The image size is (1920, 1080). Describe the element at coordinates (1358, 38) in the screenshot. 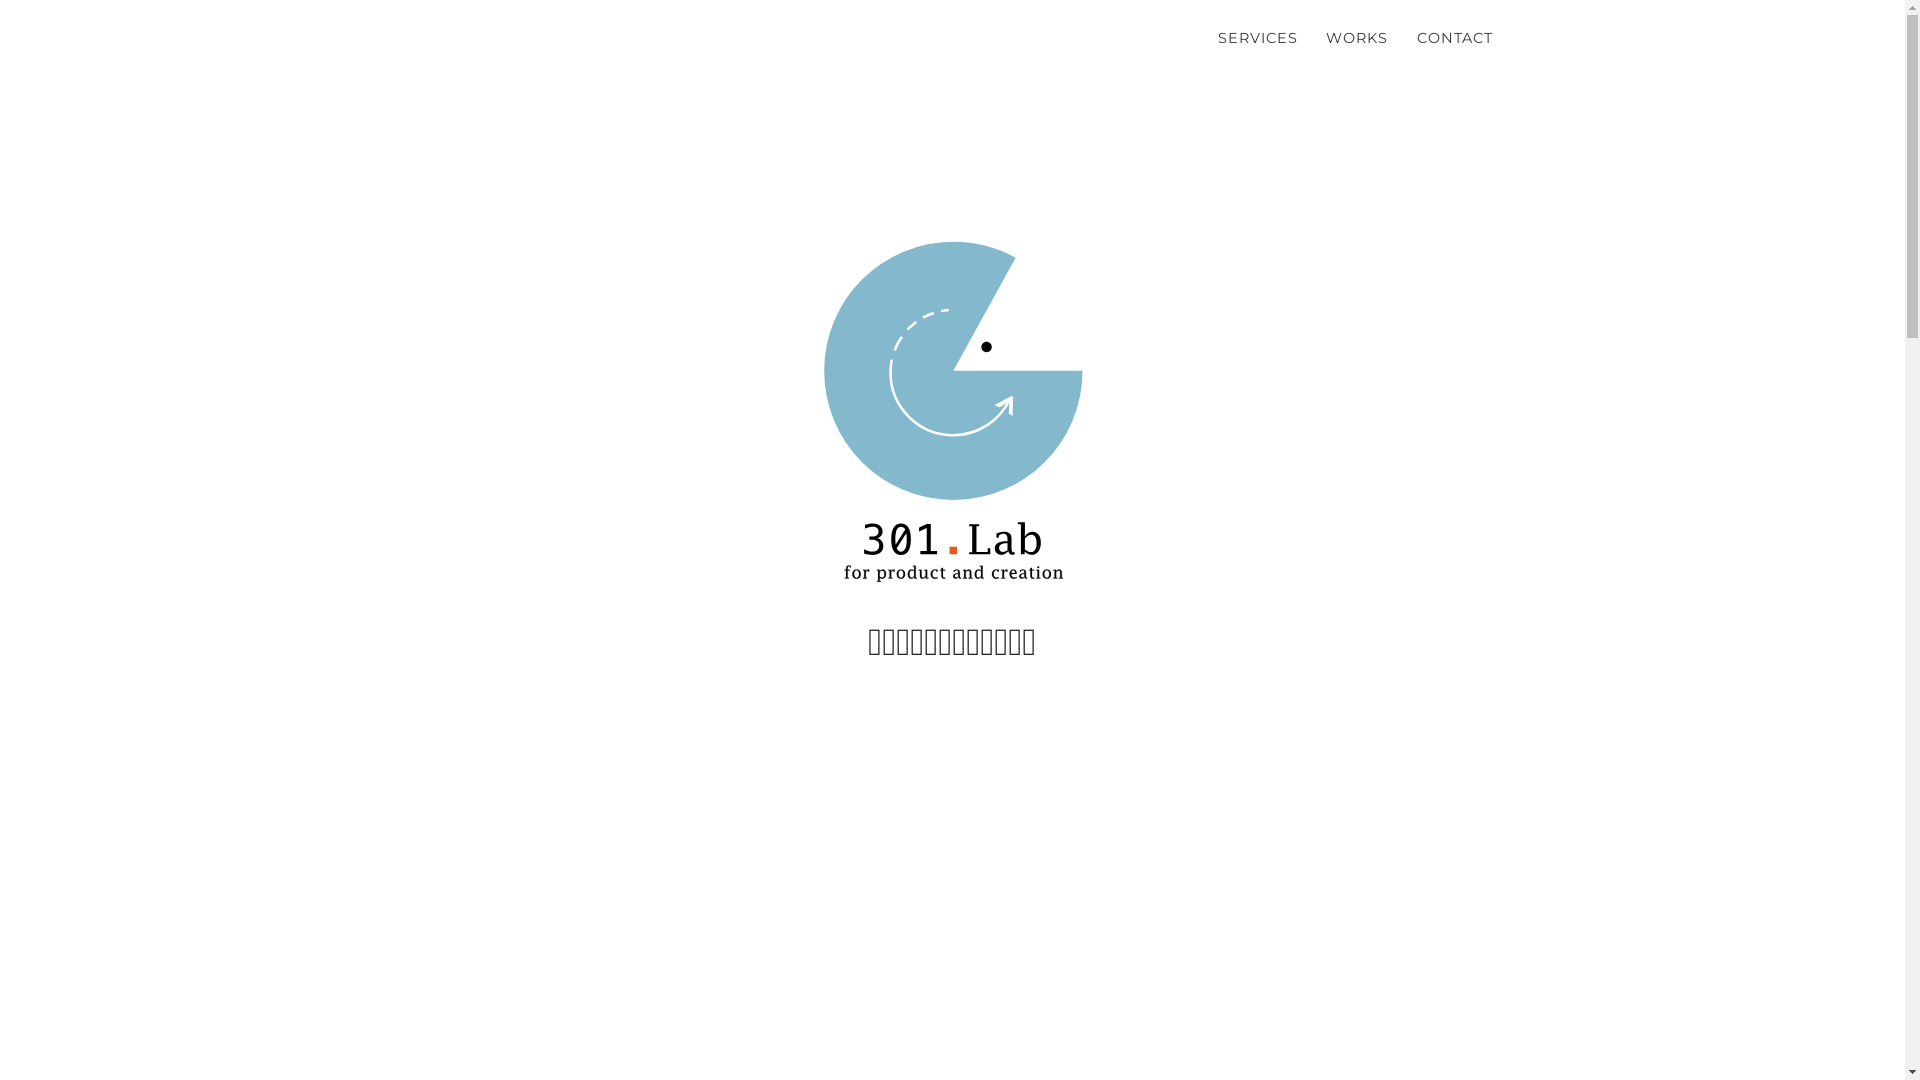

I see `WORKS` at that location.